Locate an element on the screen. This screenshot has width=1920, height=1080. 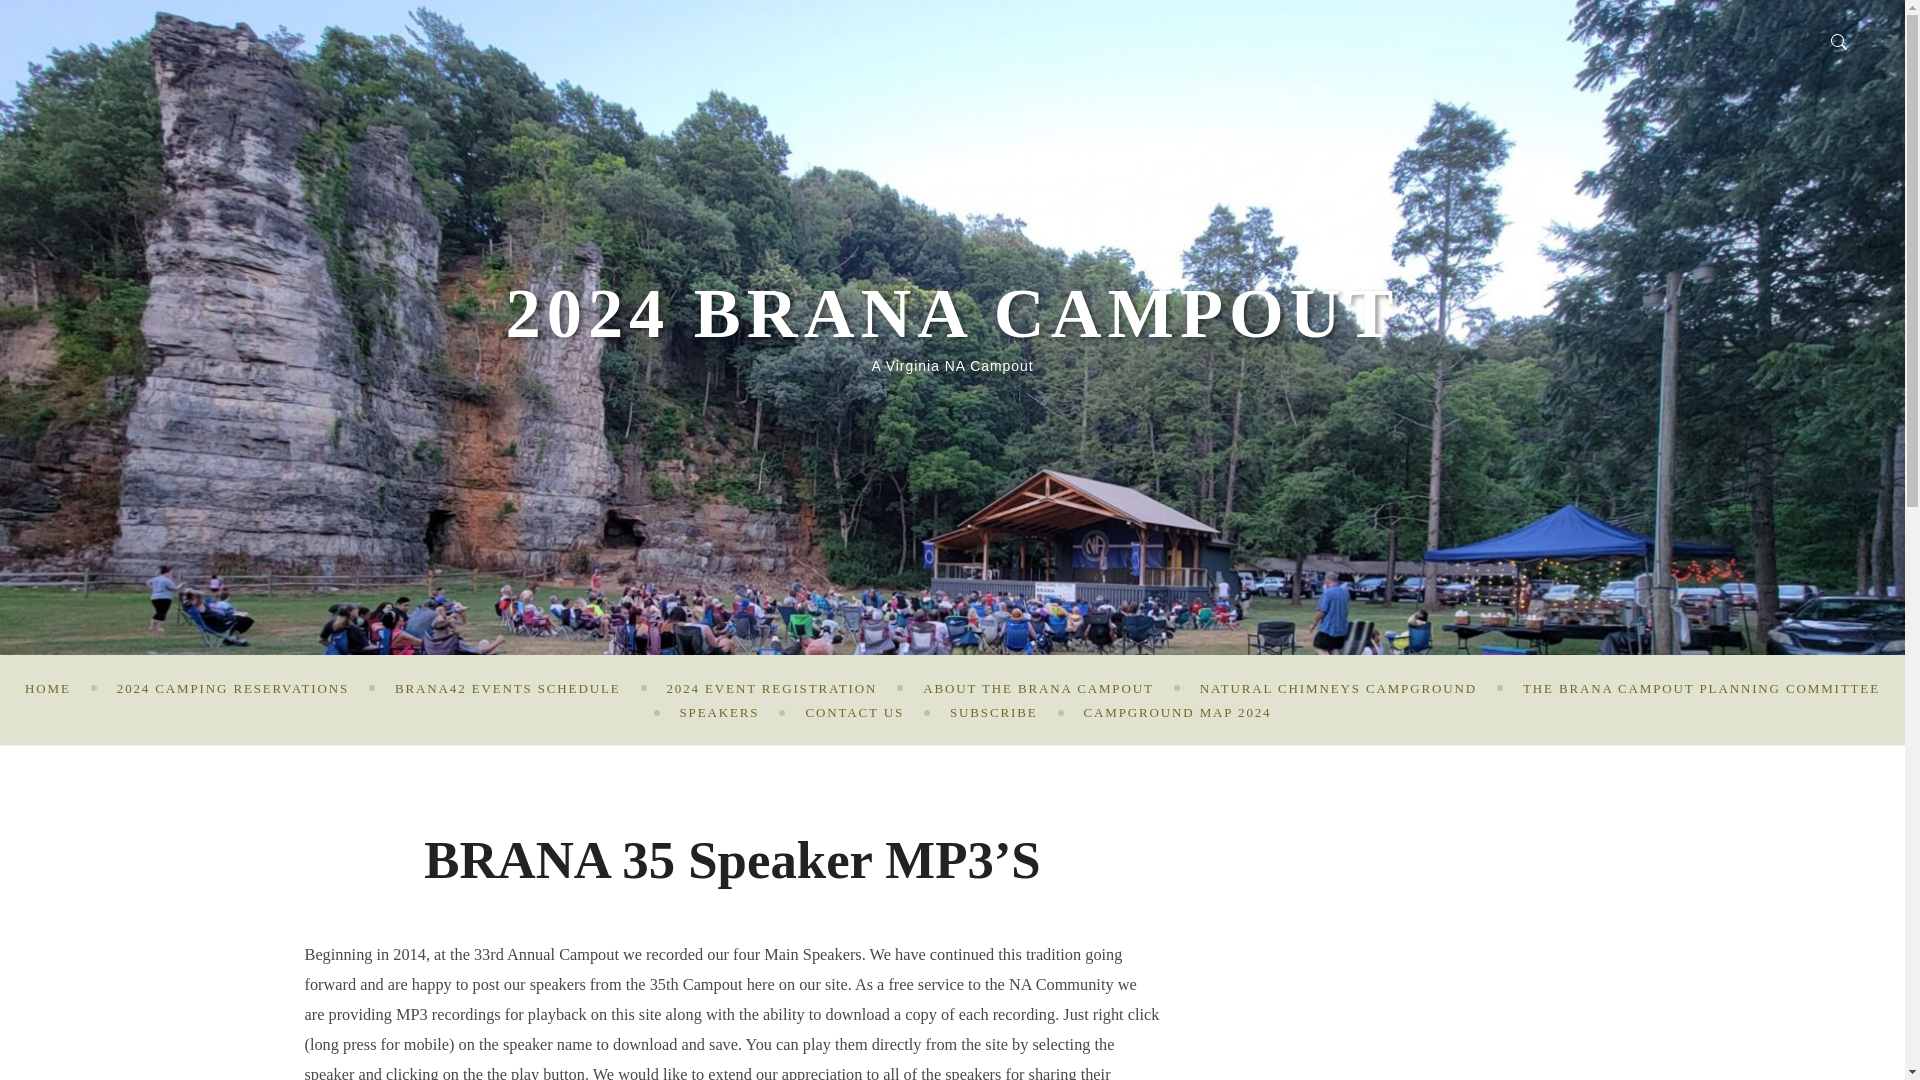
CONTACT US is located at coordinates (854, 712).